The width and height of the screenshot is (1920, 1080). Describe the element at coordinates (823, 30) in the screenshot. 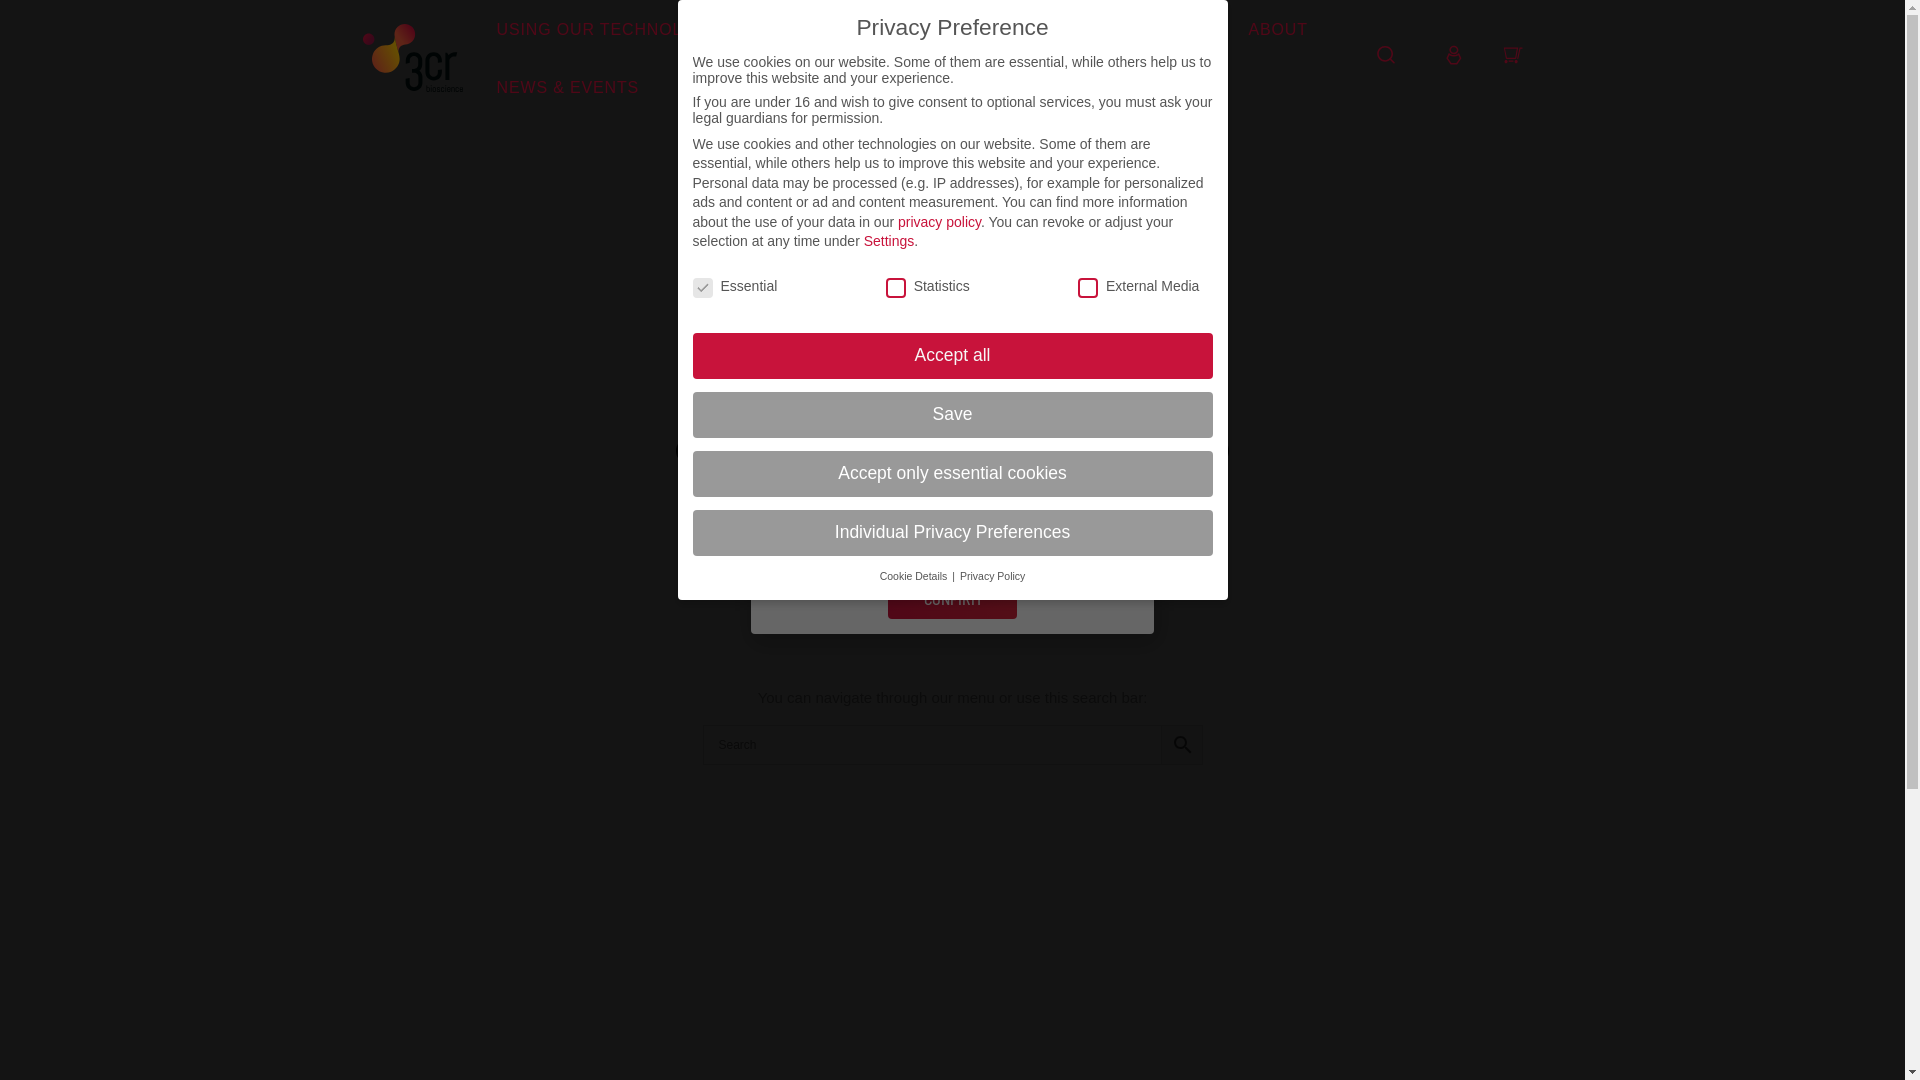

I see `PRODUCTS` at that location.